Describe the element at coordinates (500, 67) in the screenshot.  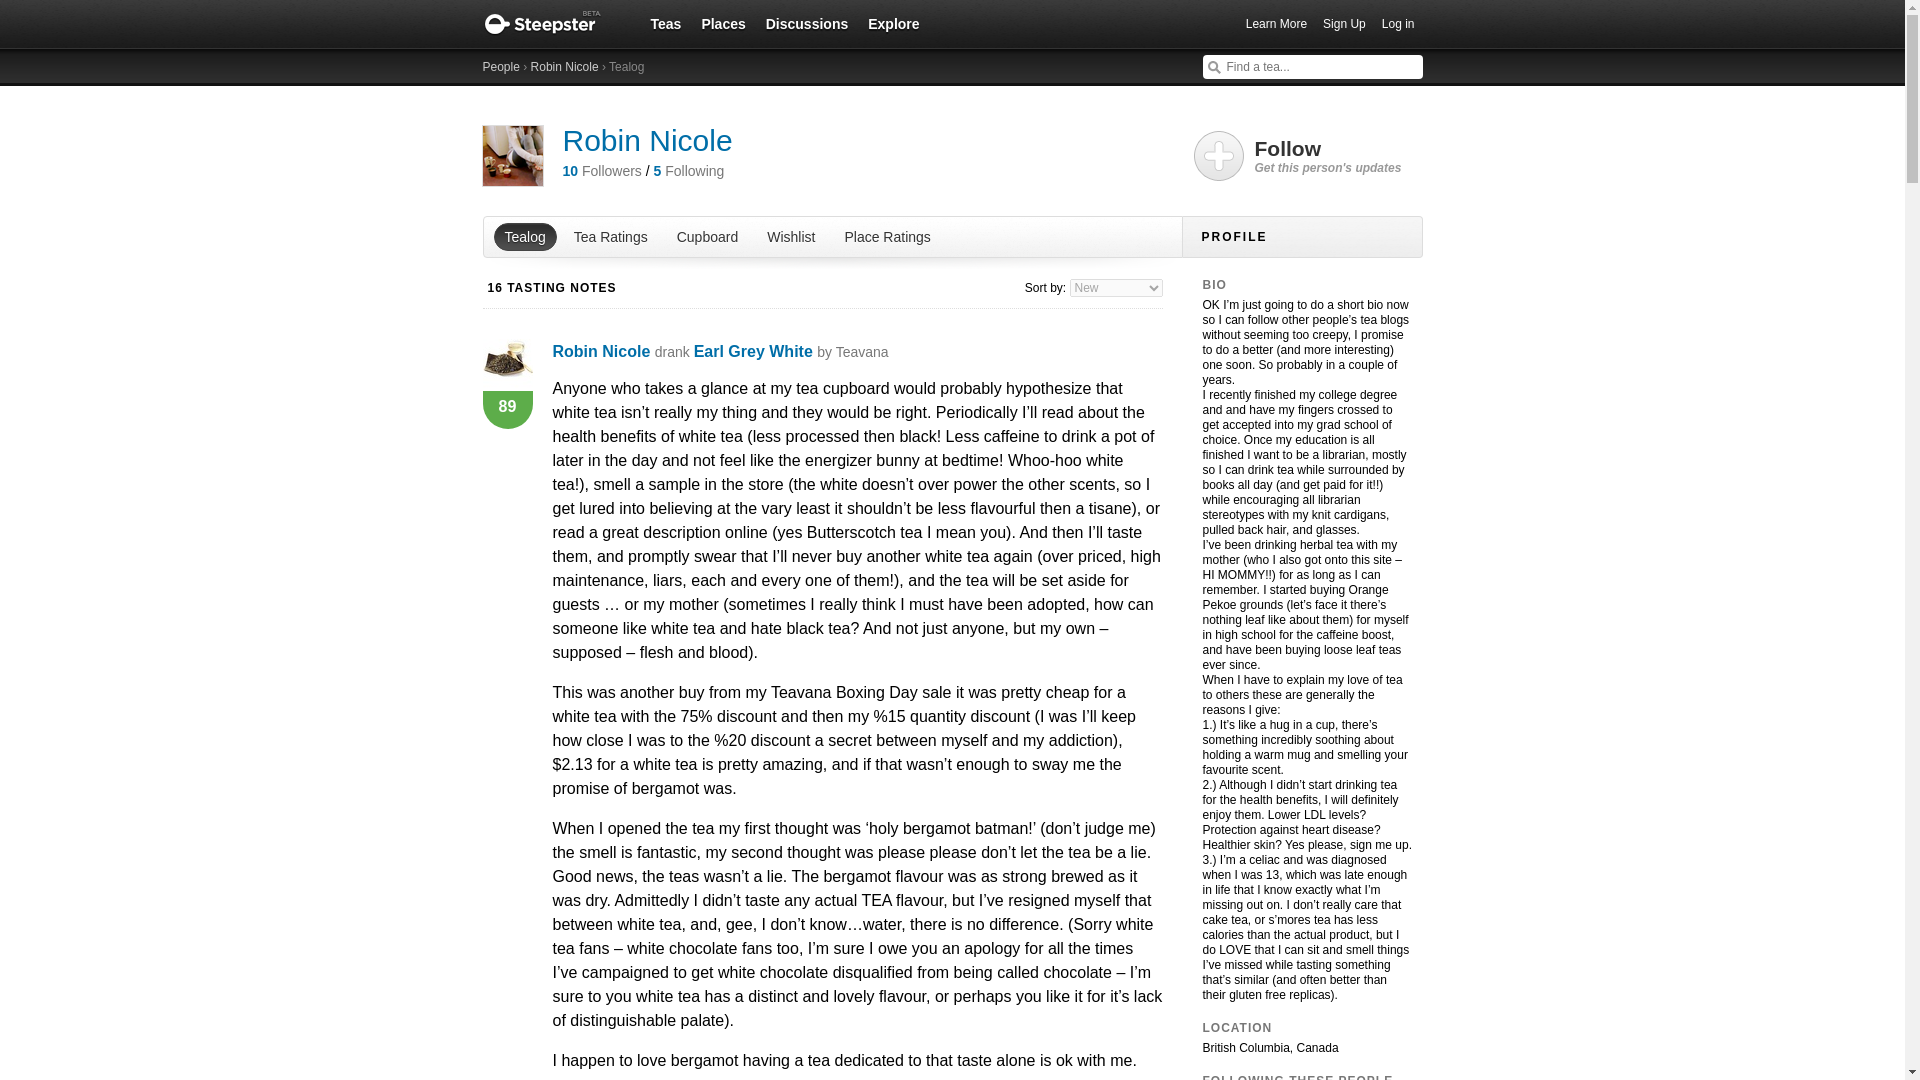
I see `People` at that location.